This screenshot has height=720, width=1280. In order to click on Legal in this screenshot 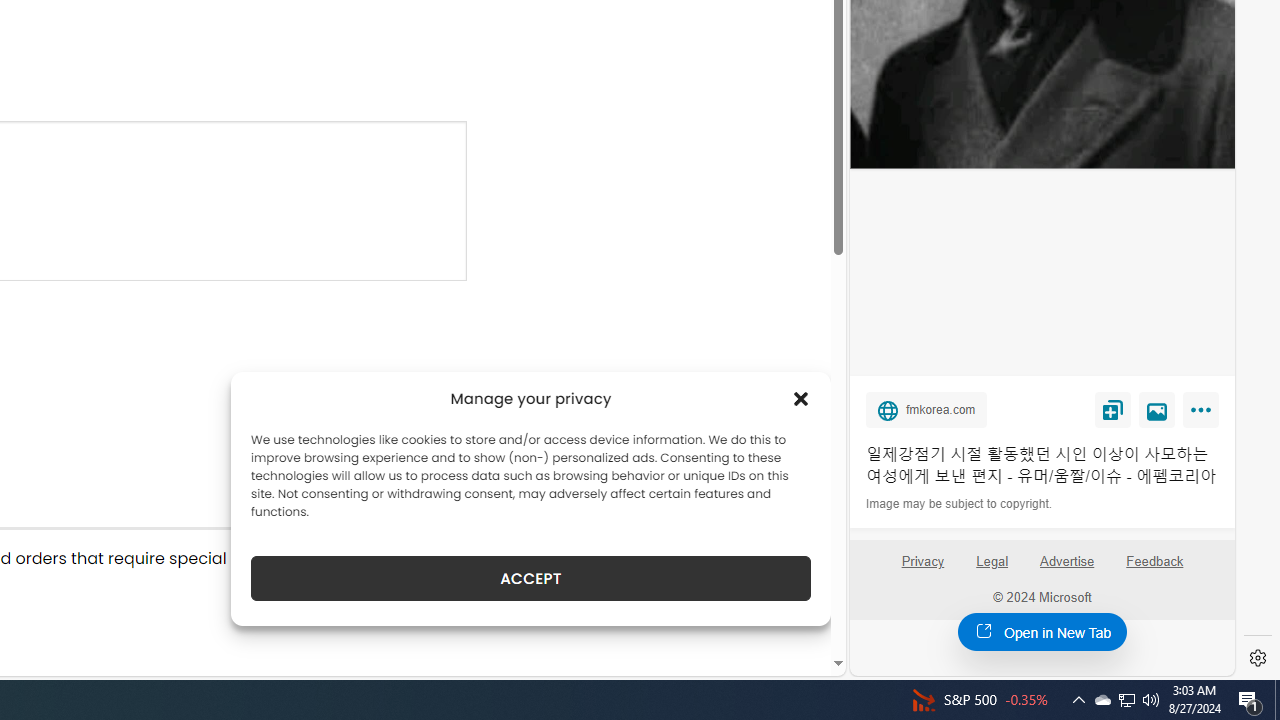, I will do `click(992, 570)`.